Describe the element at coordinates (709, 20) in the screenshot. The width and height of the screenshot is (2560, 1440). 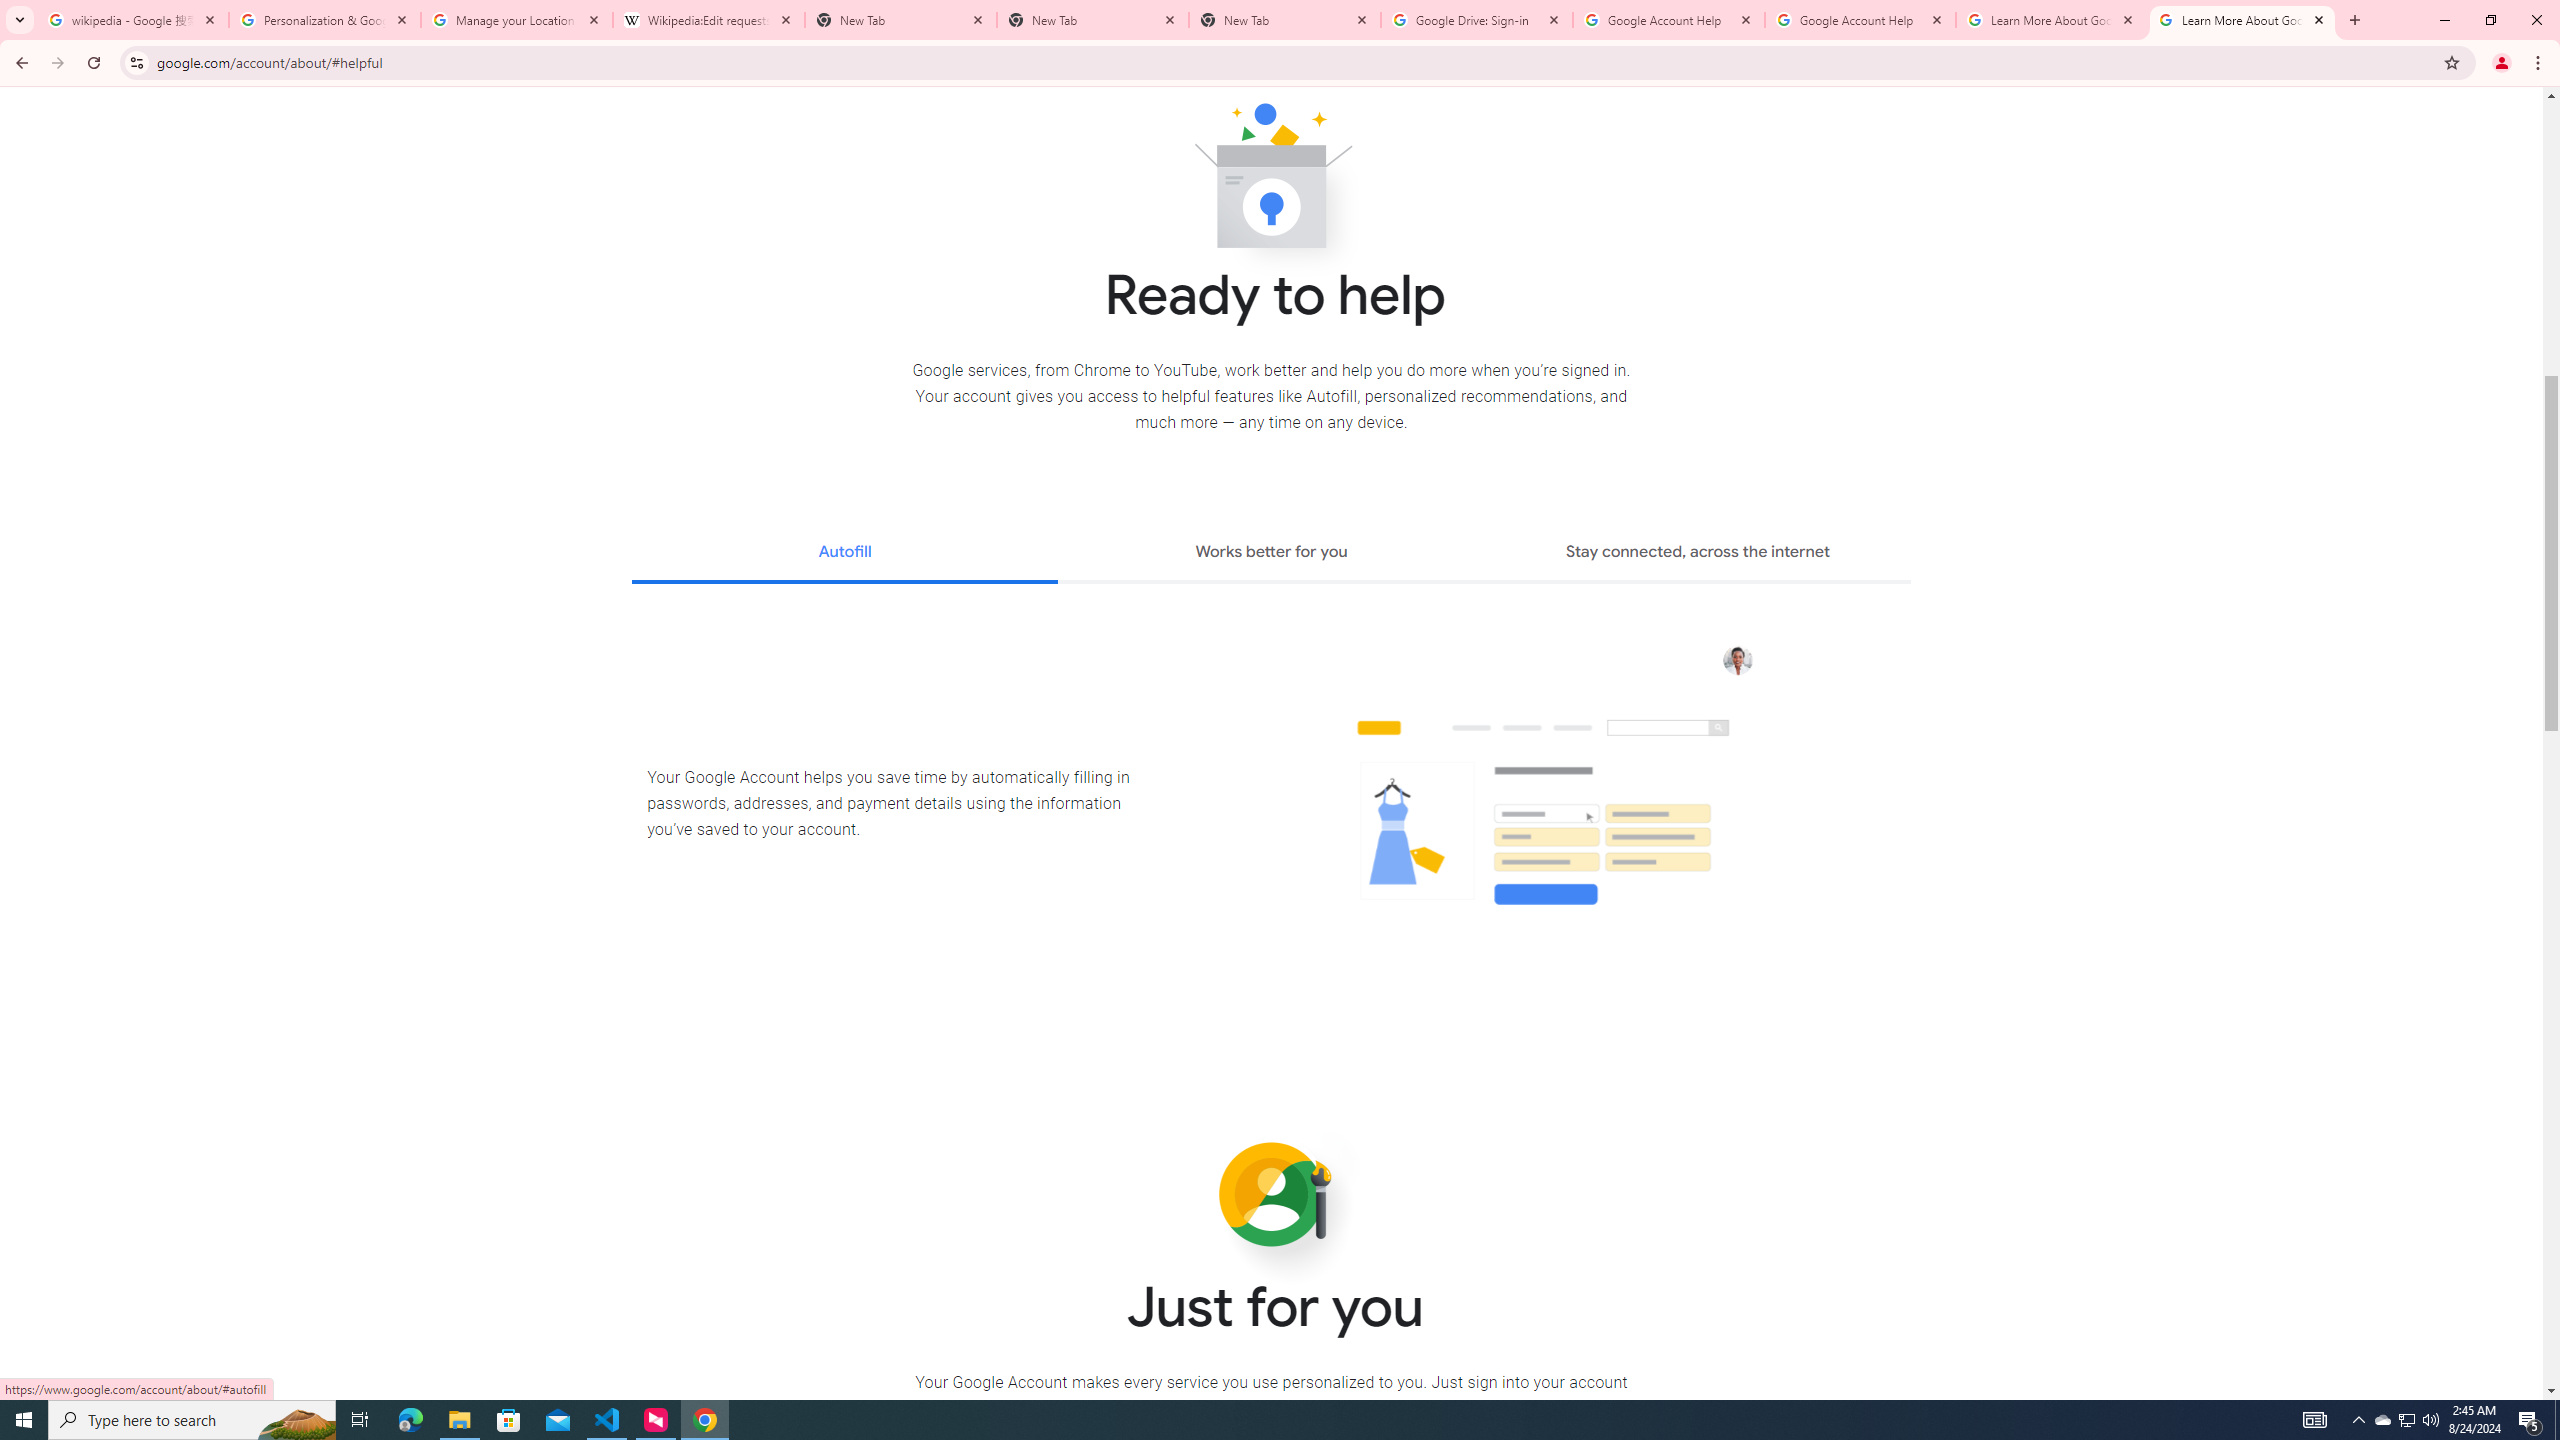
I see `Wikipedia:Edit requests - Wikipedia` at that location.